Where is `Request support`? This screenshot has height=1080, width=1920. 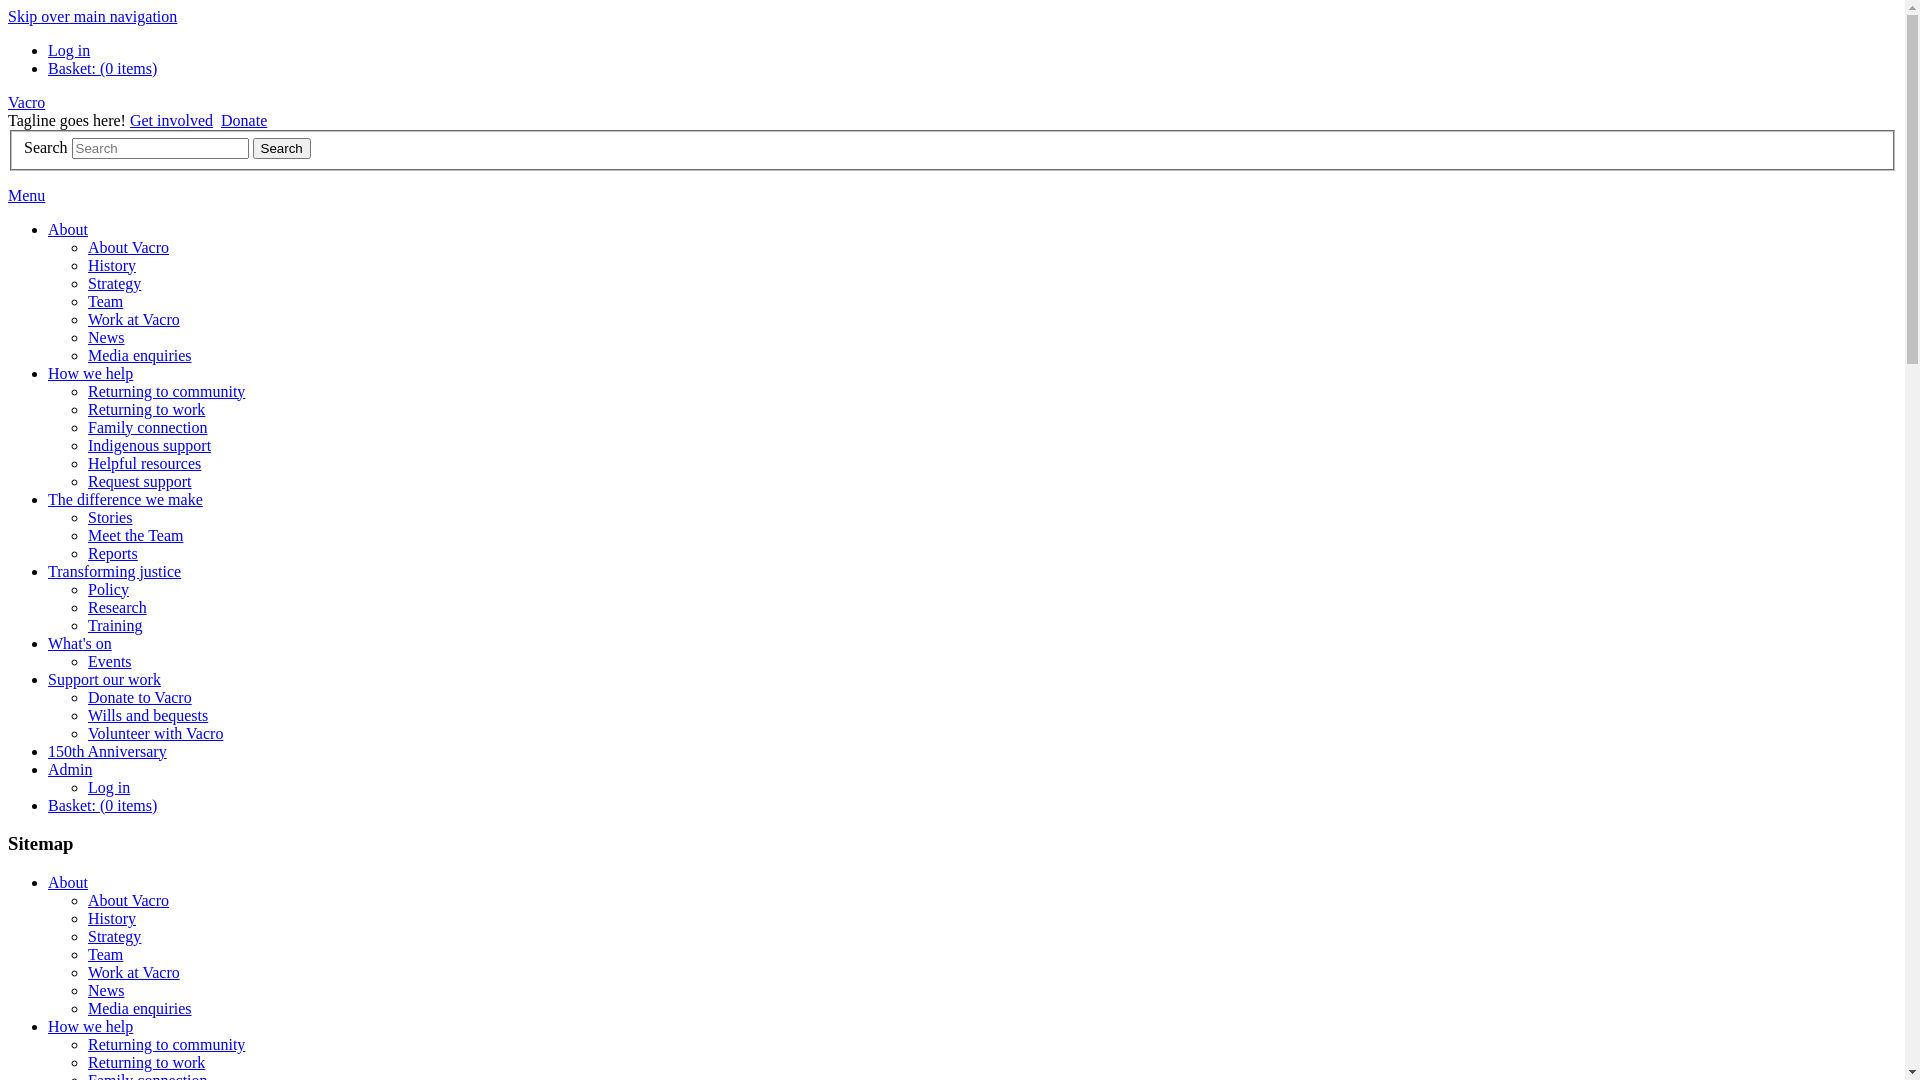
Request support is located at coordinates (140, 482).